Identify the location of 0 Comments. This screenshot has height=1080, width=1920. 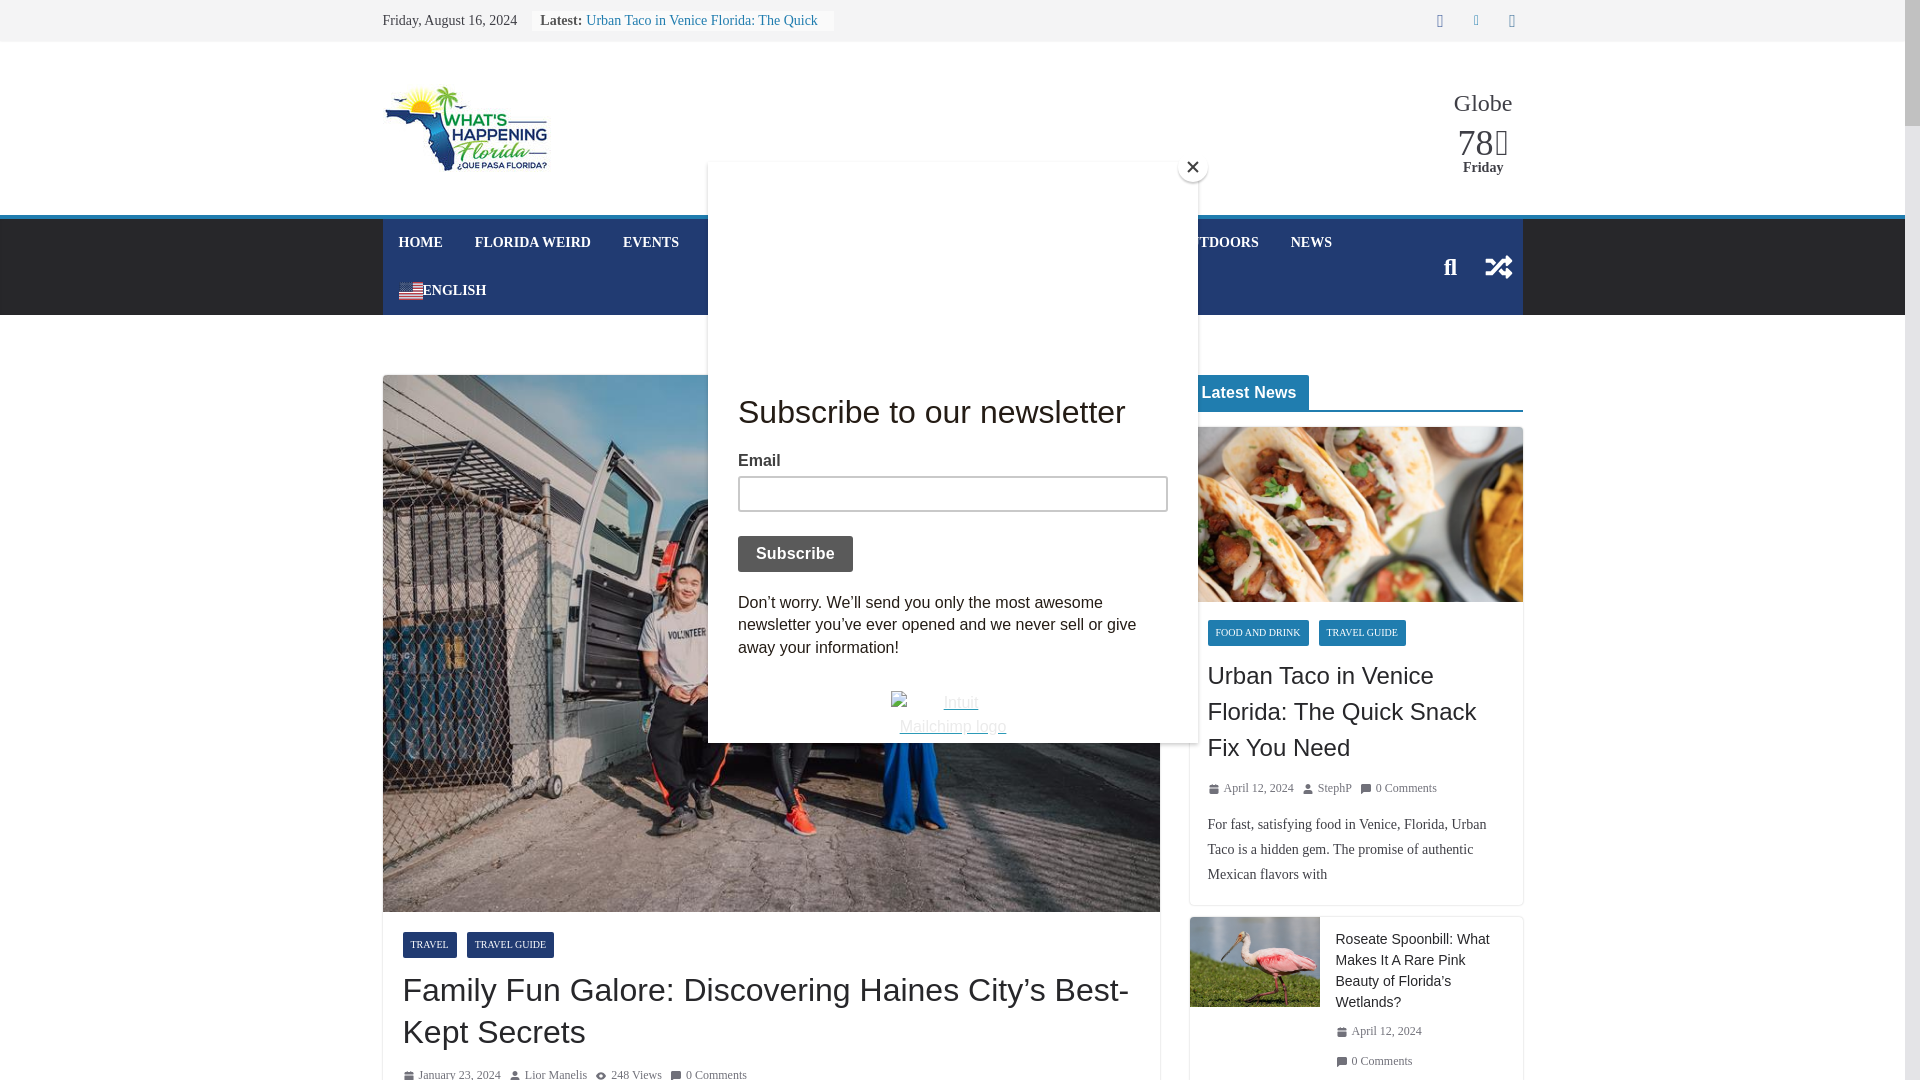
(708, 1072).